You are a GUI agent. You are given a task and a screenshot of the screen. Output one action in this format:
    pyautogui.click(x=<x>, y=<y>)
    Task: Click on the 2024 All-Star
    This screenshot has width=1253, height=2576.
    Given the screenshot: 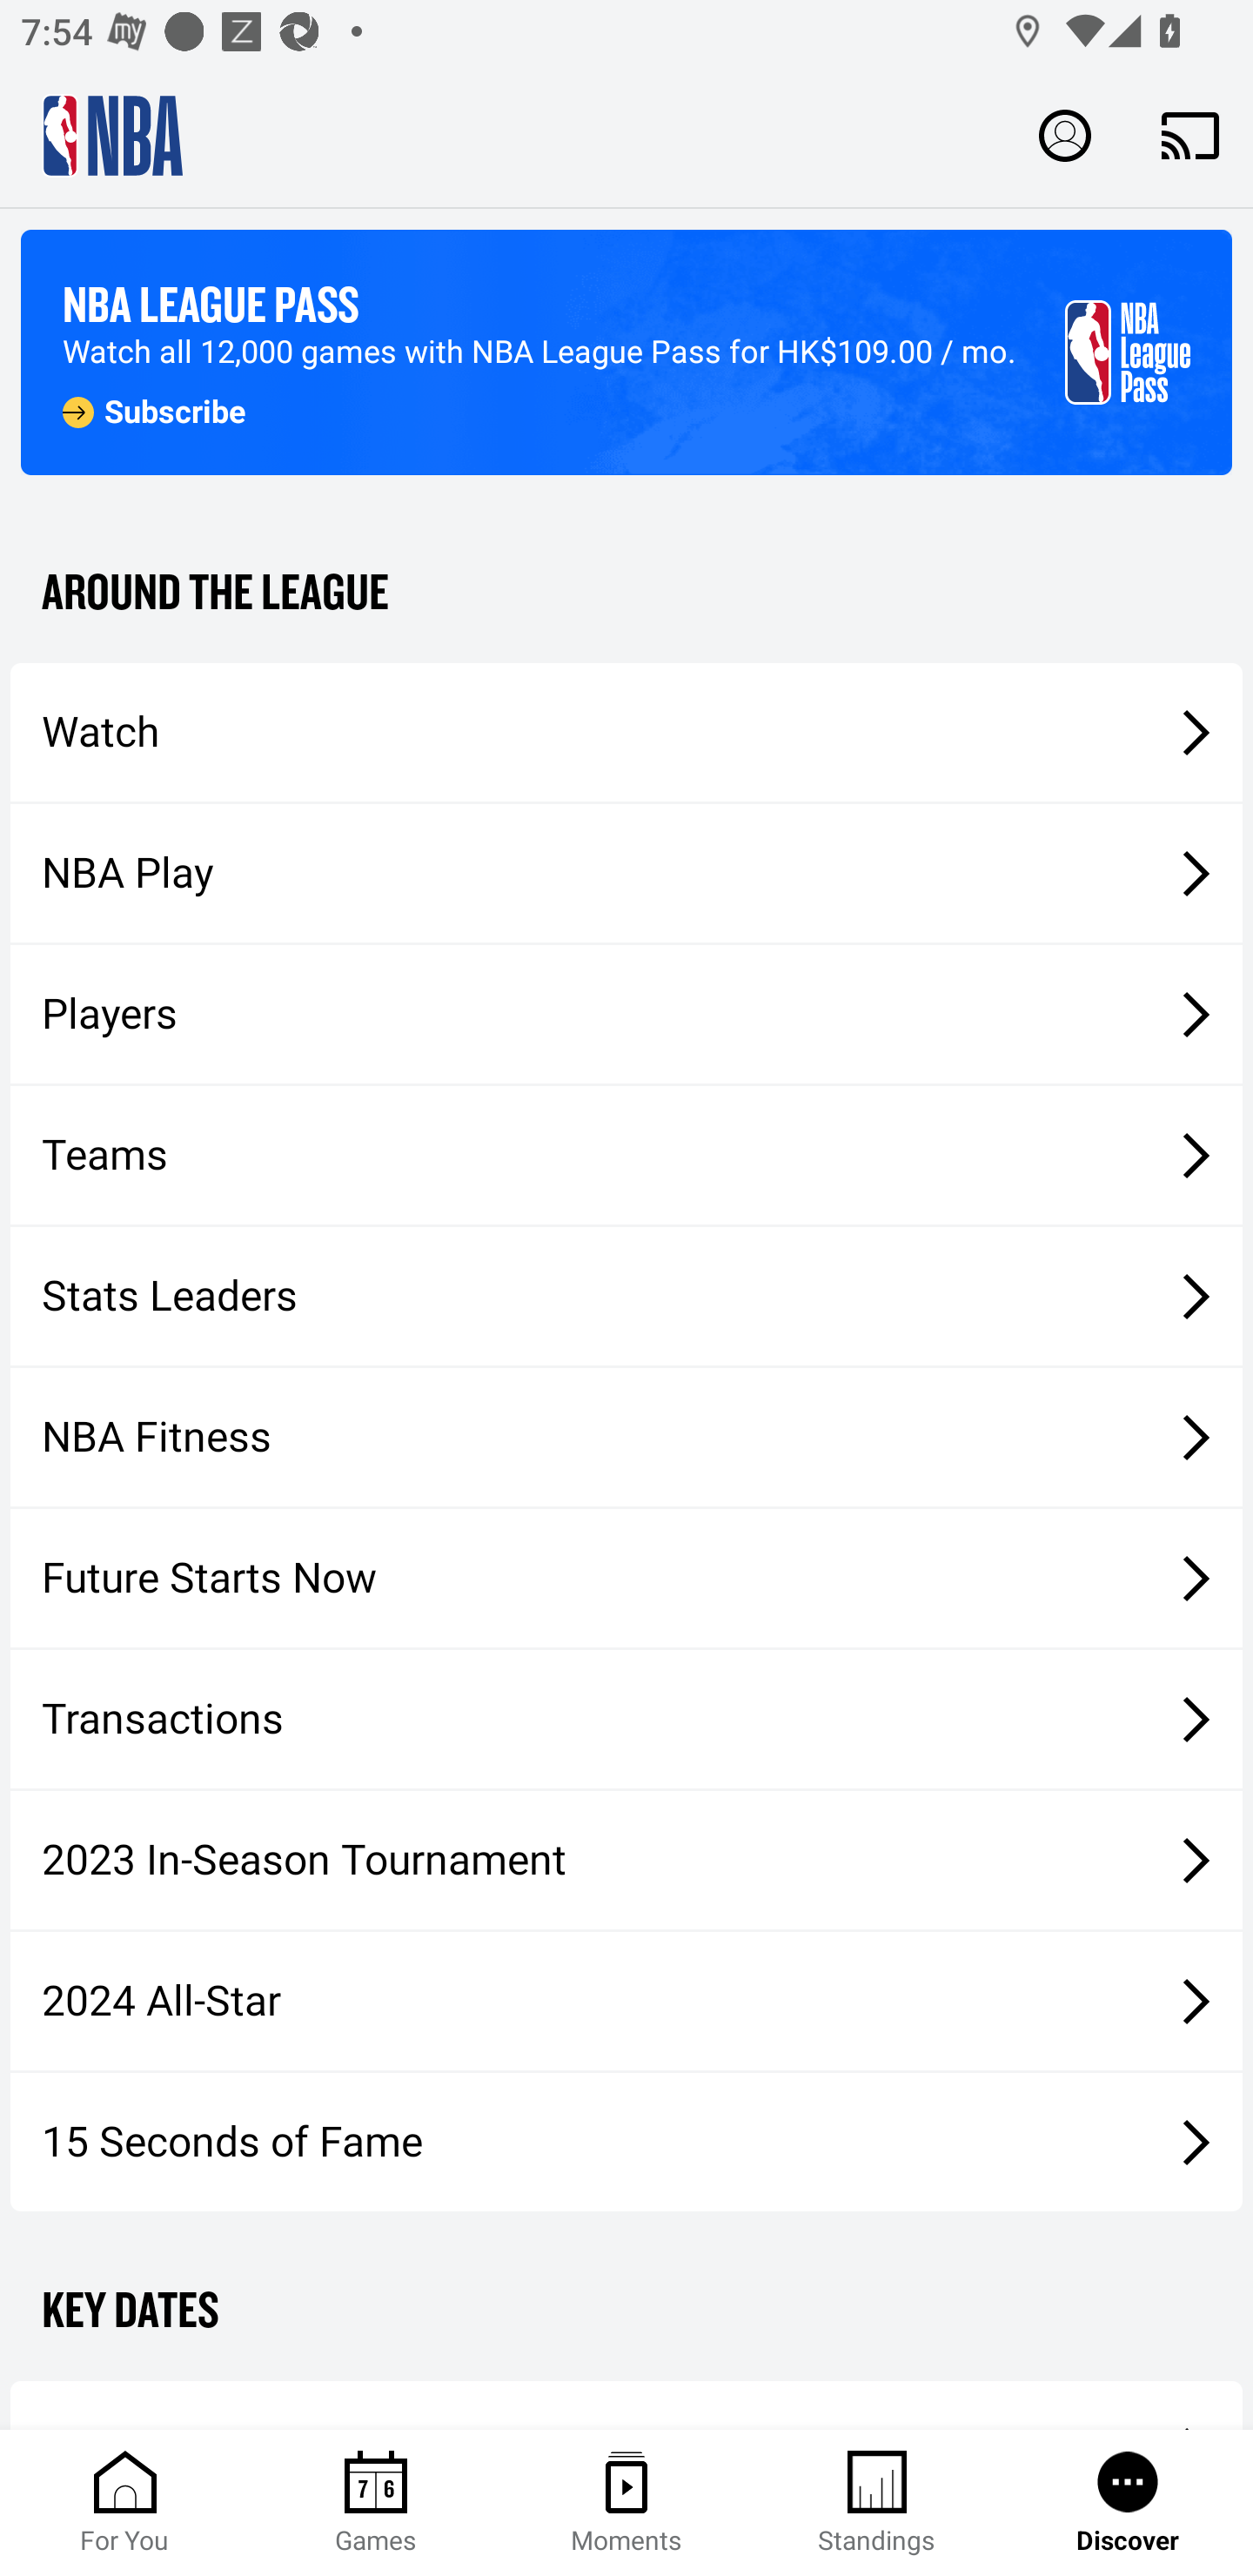 What is the action you would take?
    pyautogui.click(x=626, y=2002)
    